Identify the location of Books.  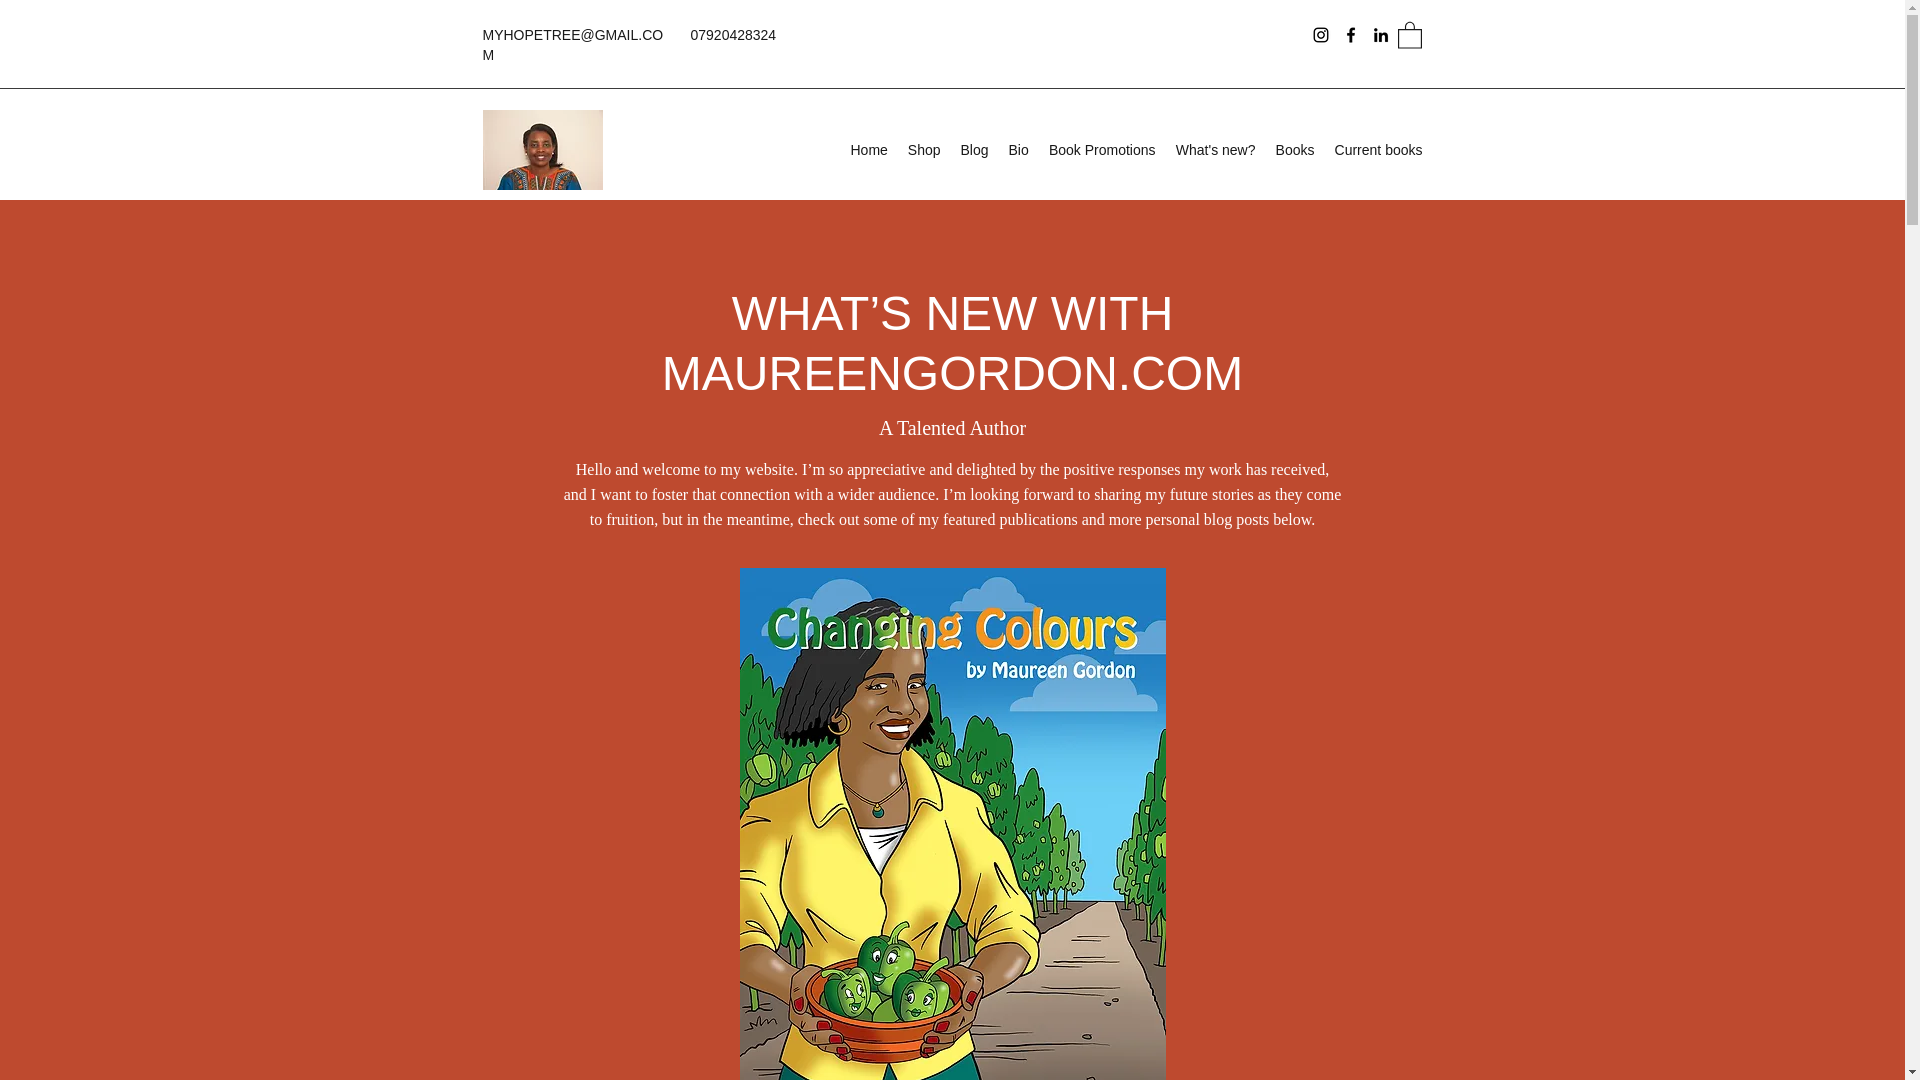
(1294, 150).